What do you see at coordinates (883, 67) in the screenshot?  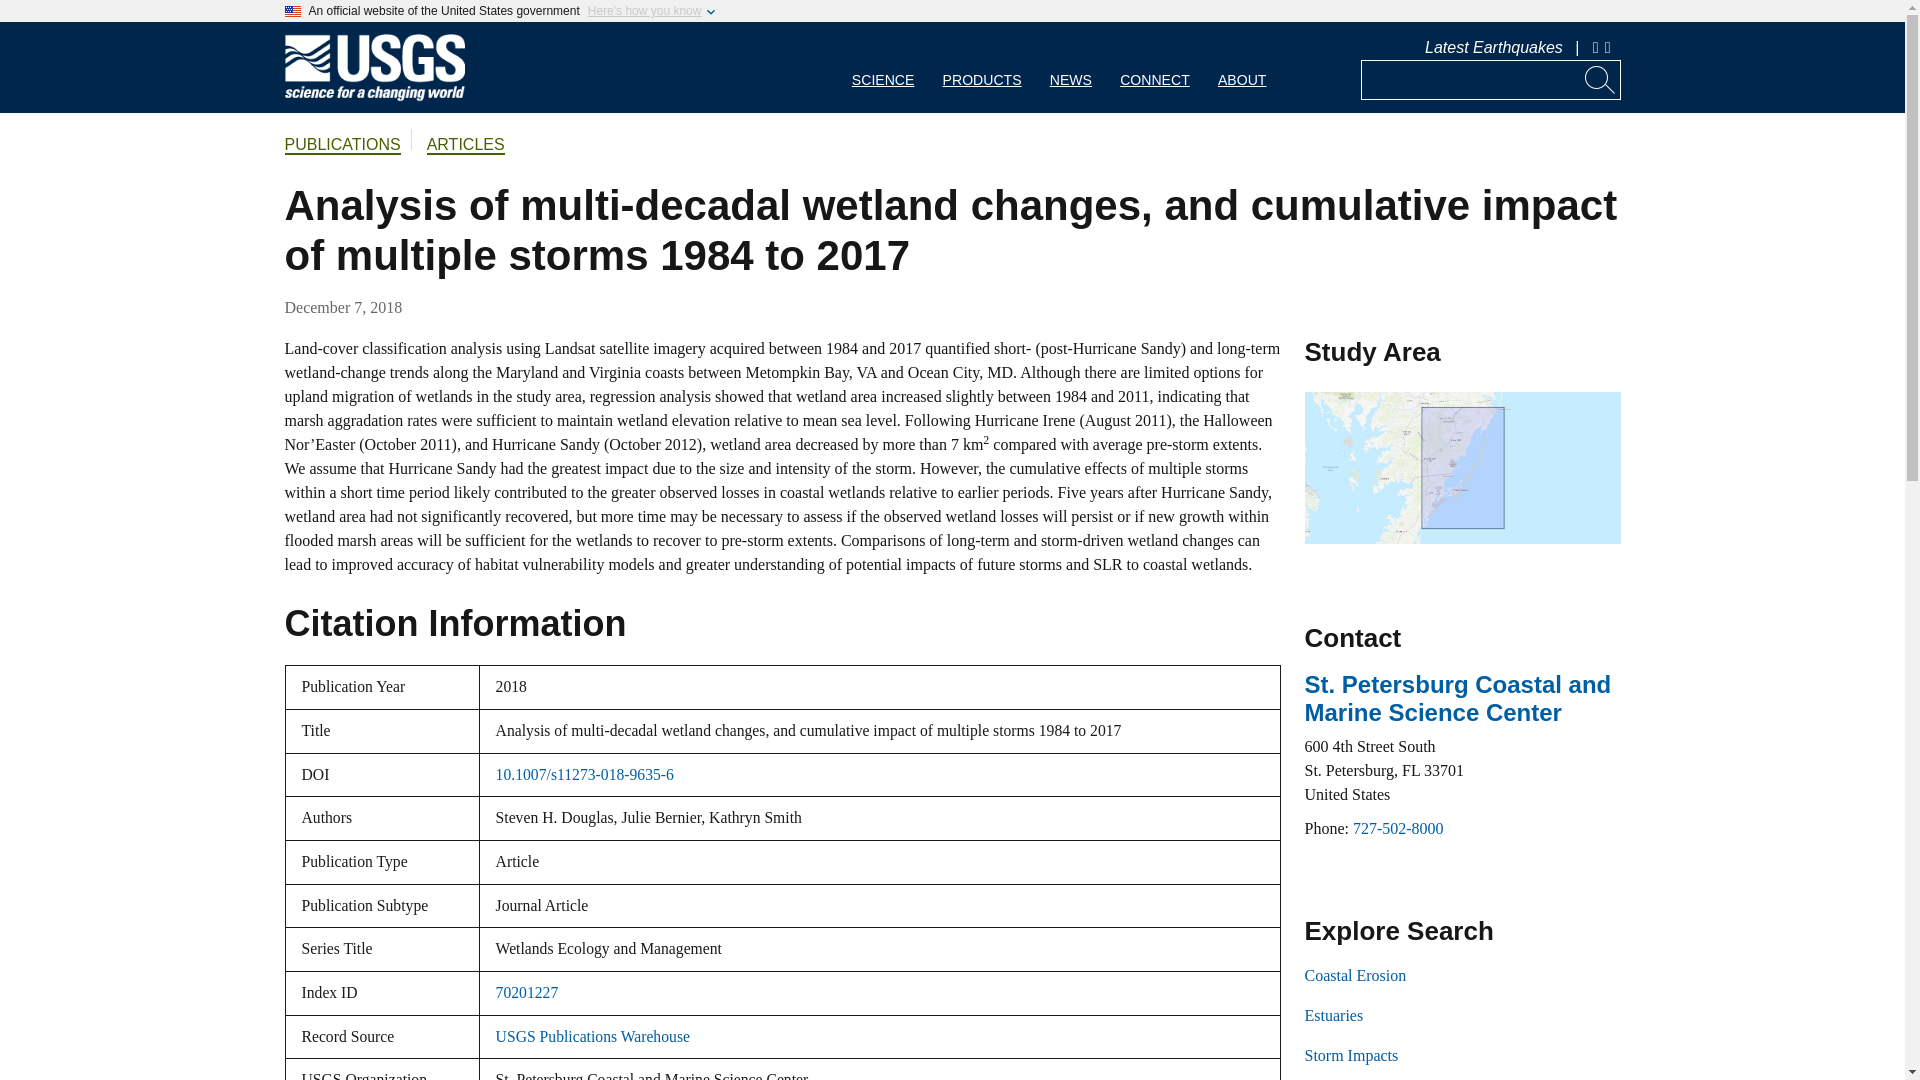 I see `SCIENCE` at bounding box center [883, 67].